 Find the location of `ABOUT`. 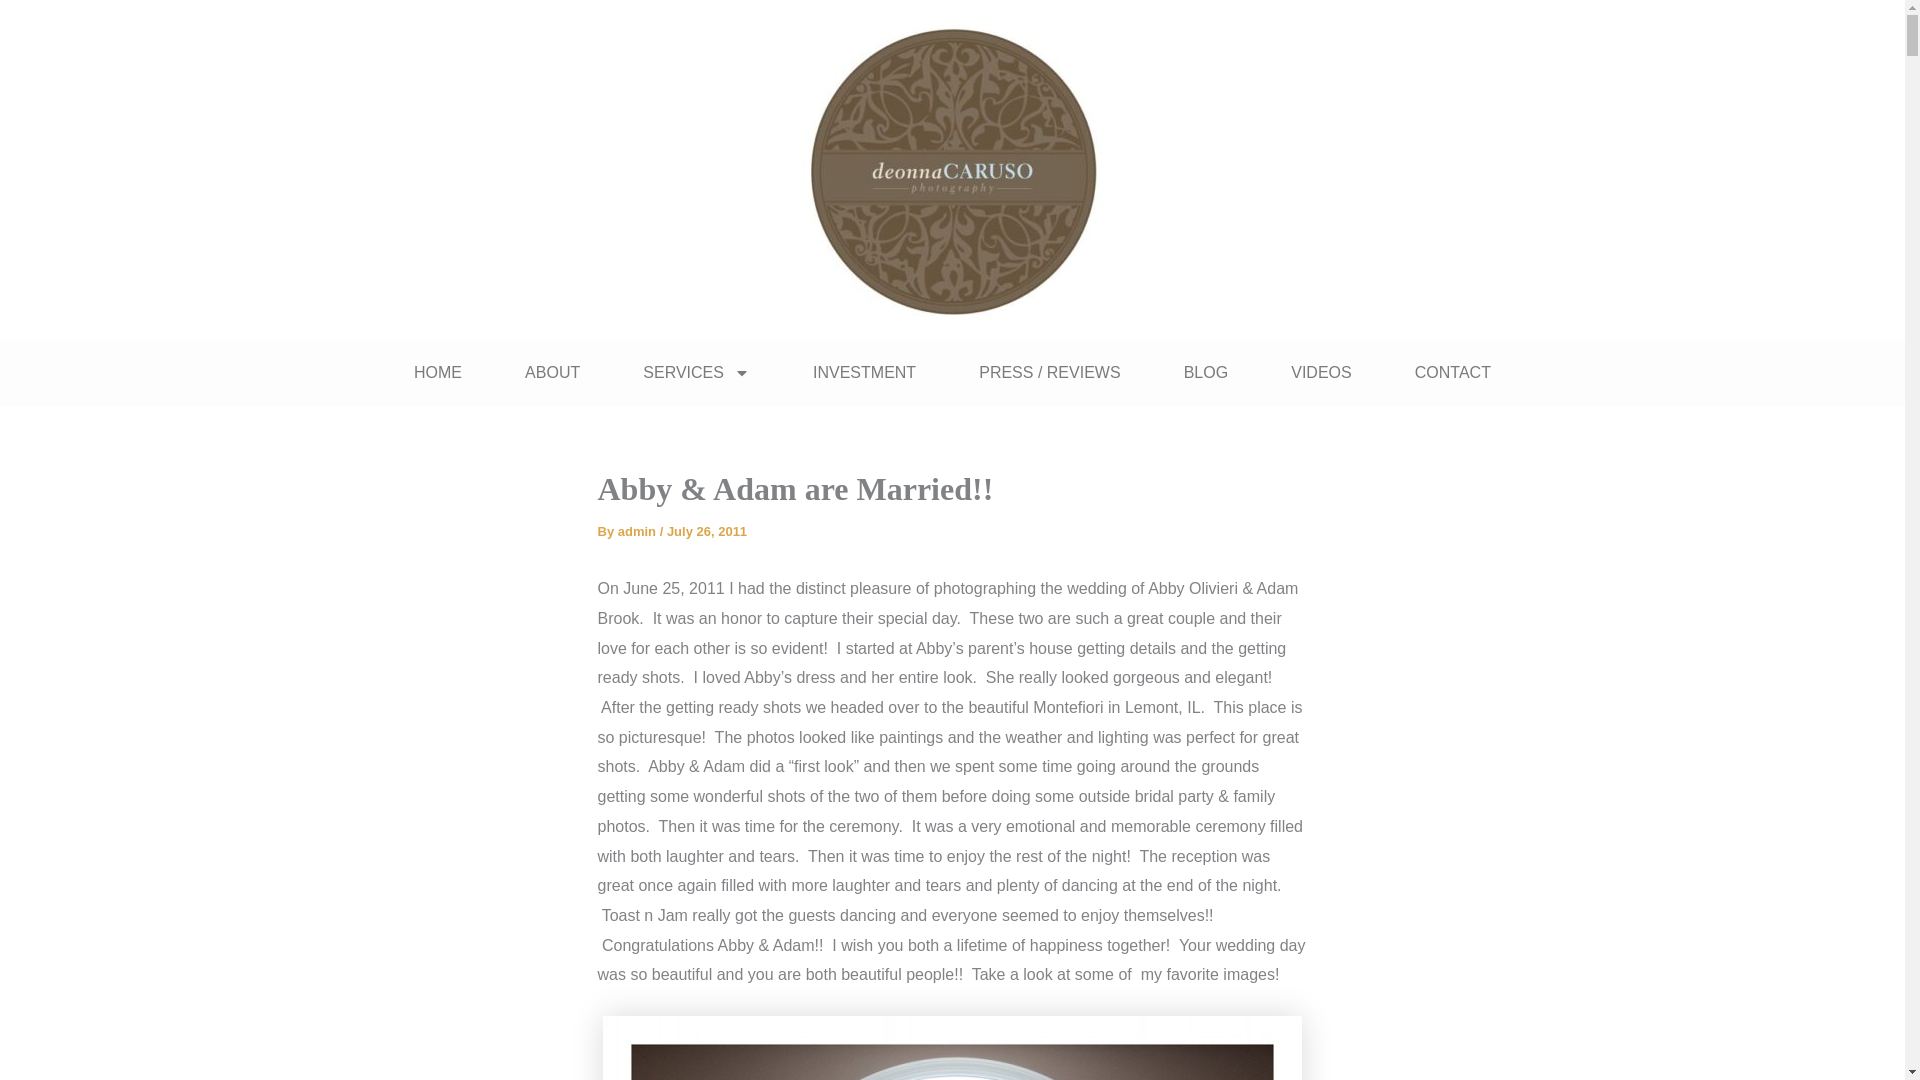

ABOUT is located at coordinates (552, 372).